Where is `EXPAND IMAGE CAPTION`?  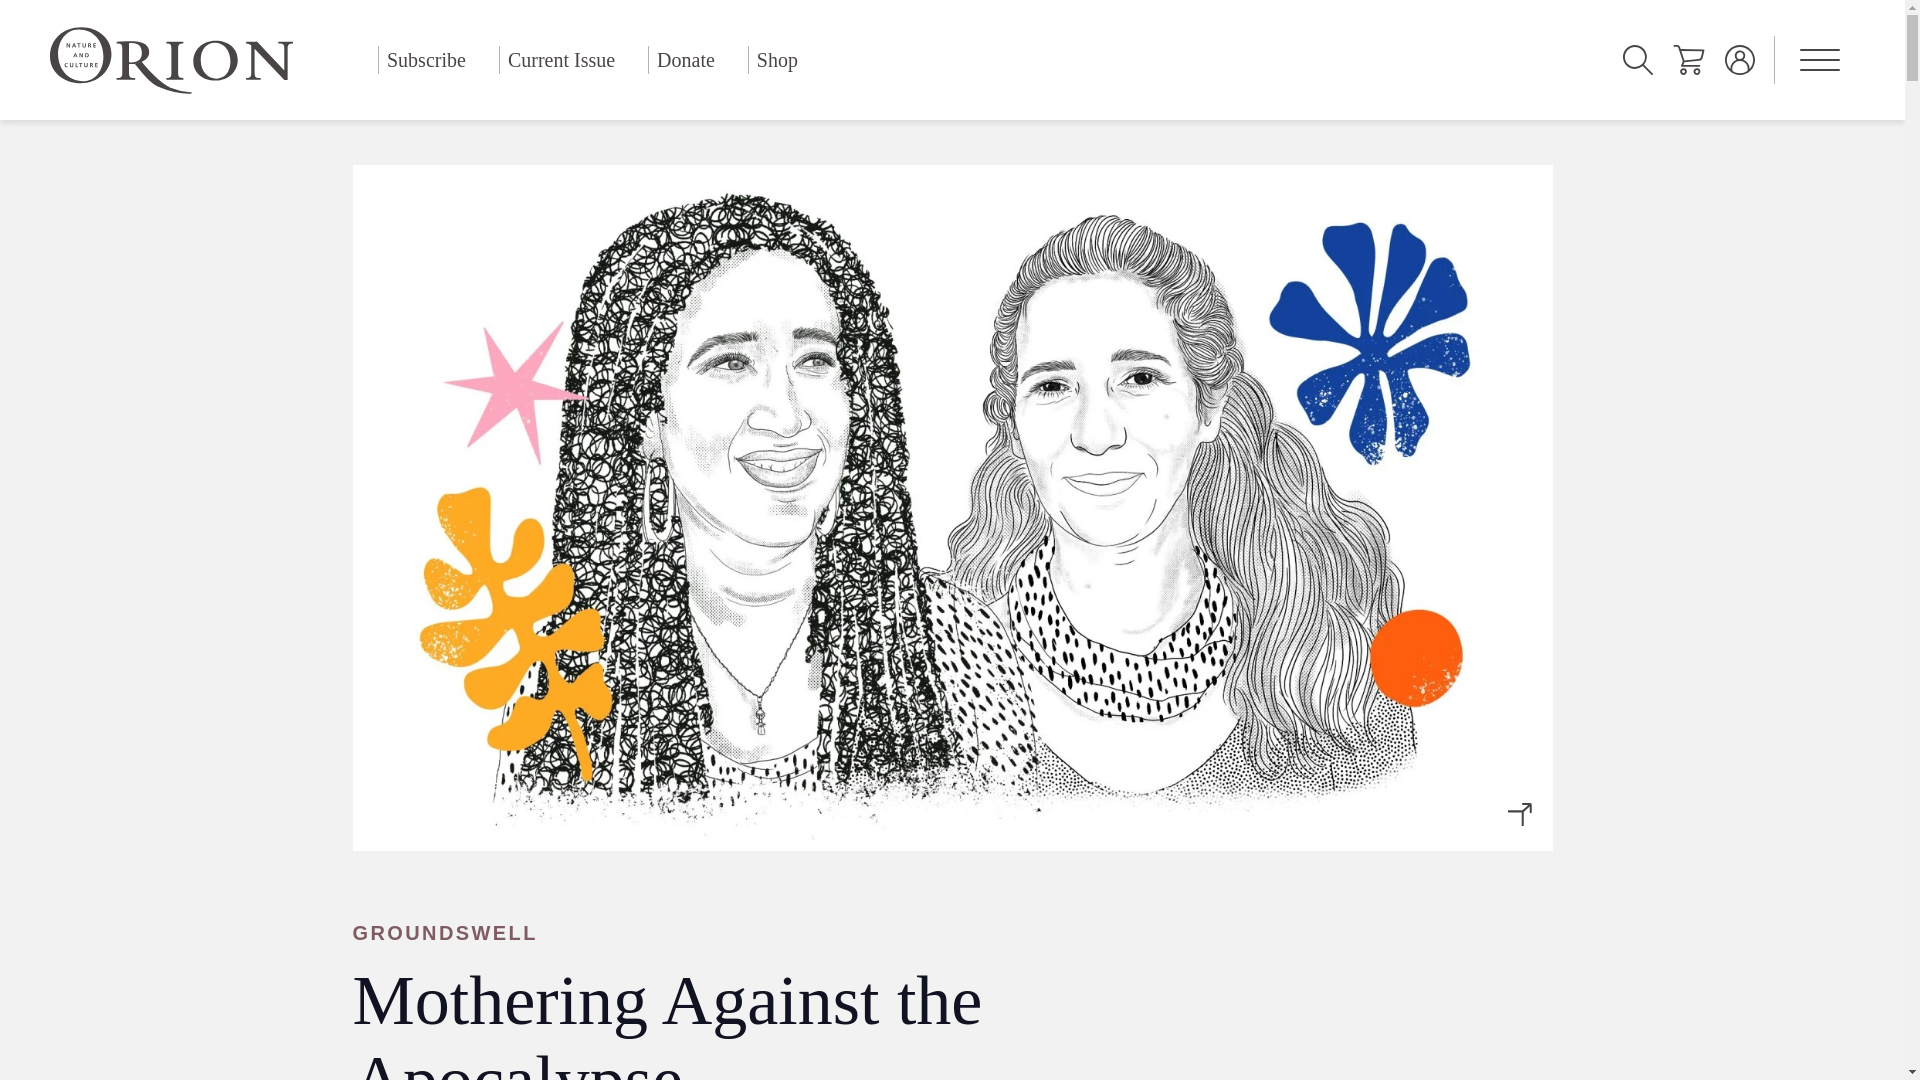
EXPAND IMAGE CAPTION is located at coordinates (1521, 810).